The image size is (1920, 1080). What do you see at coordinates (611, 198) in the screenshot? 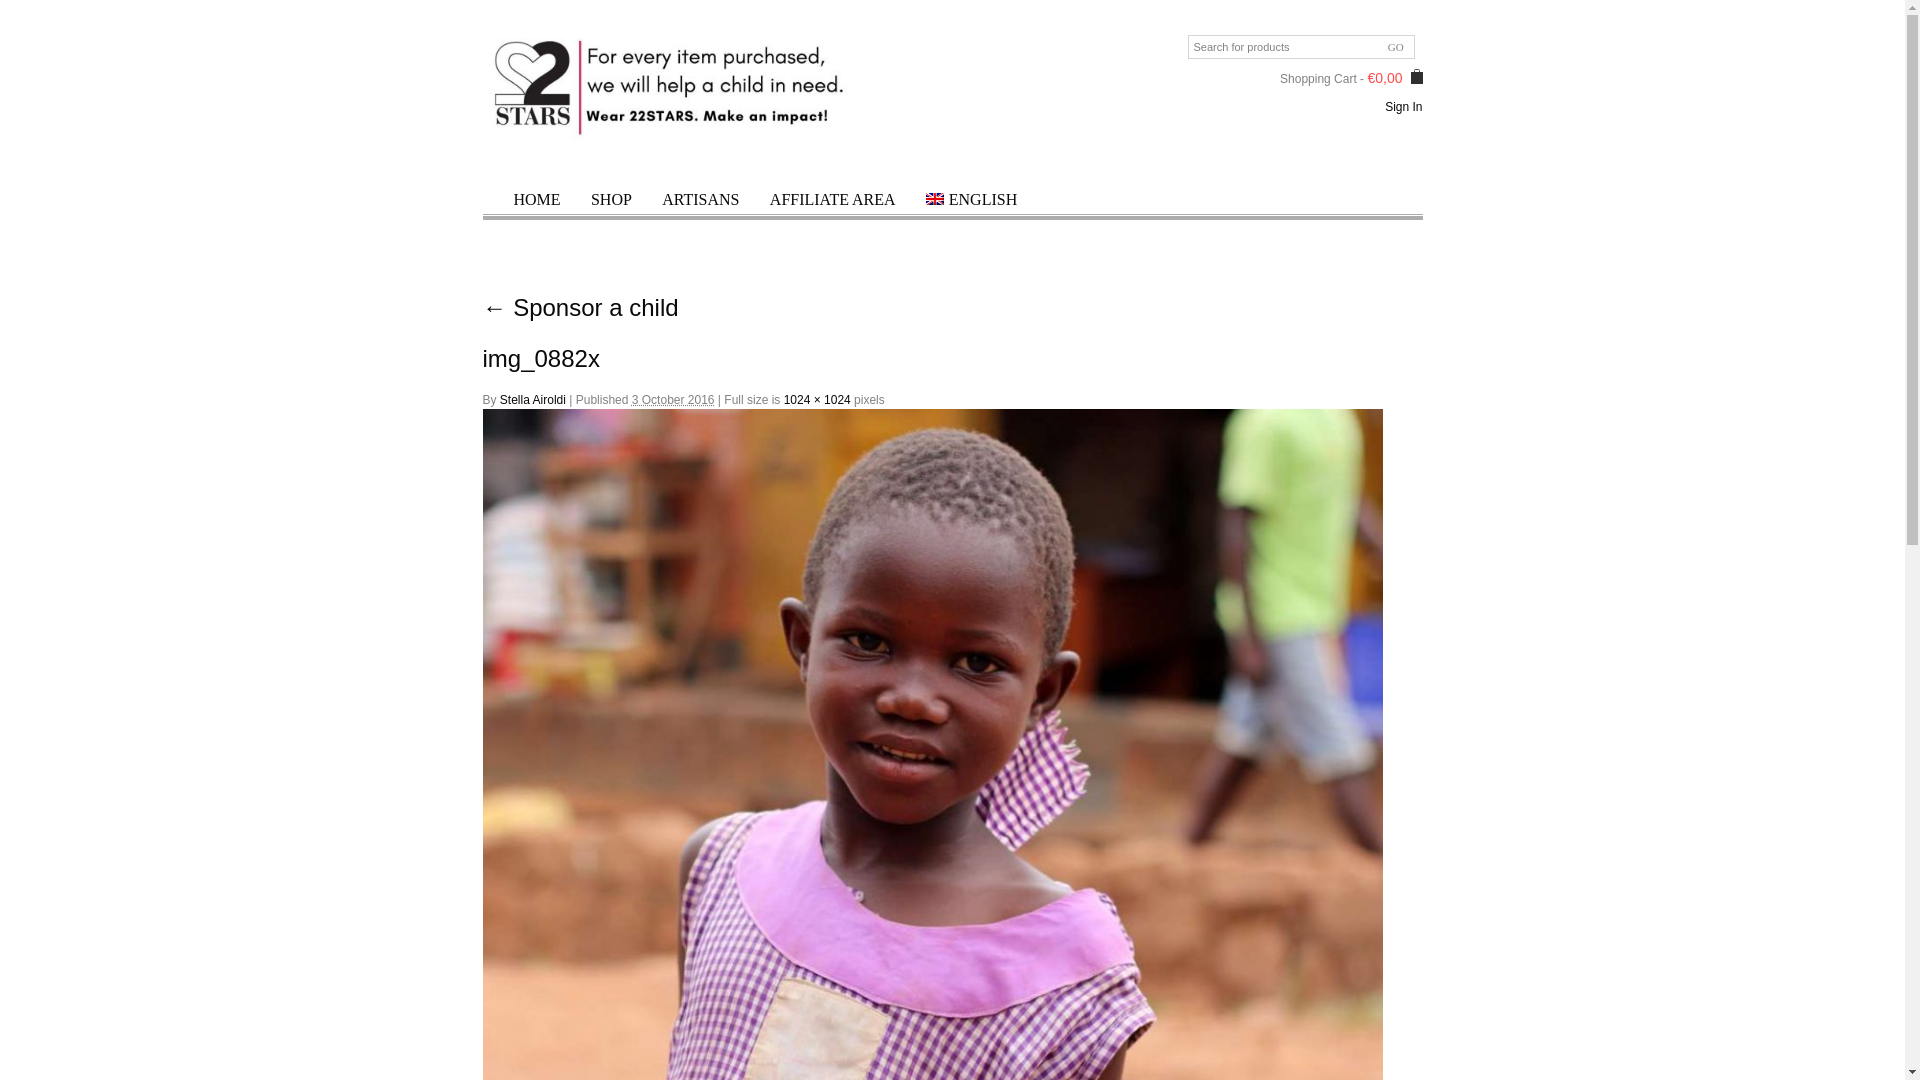
I see `SHOP` at bounding box center [611, 198].